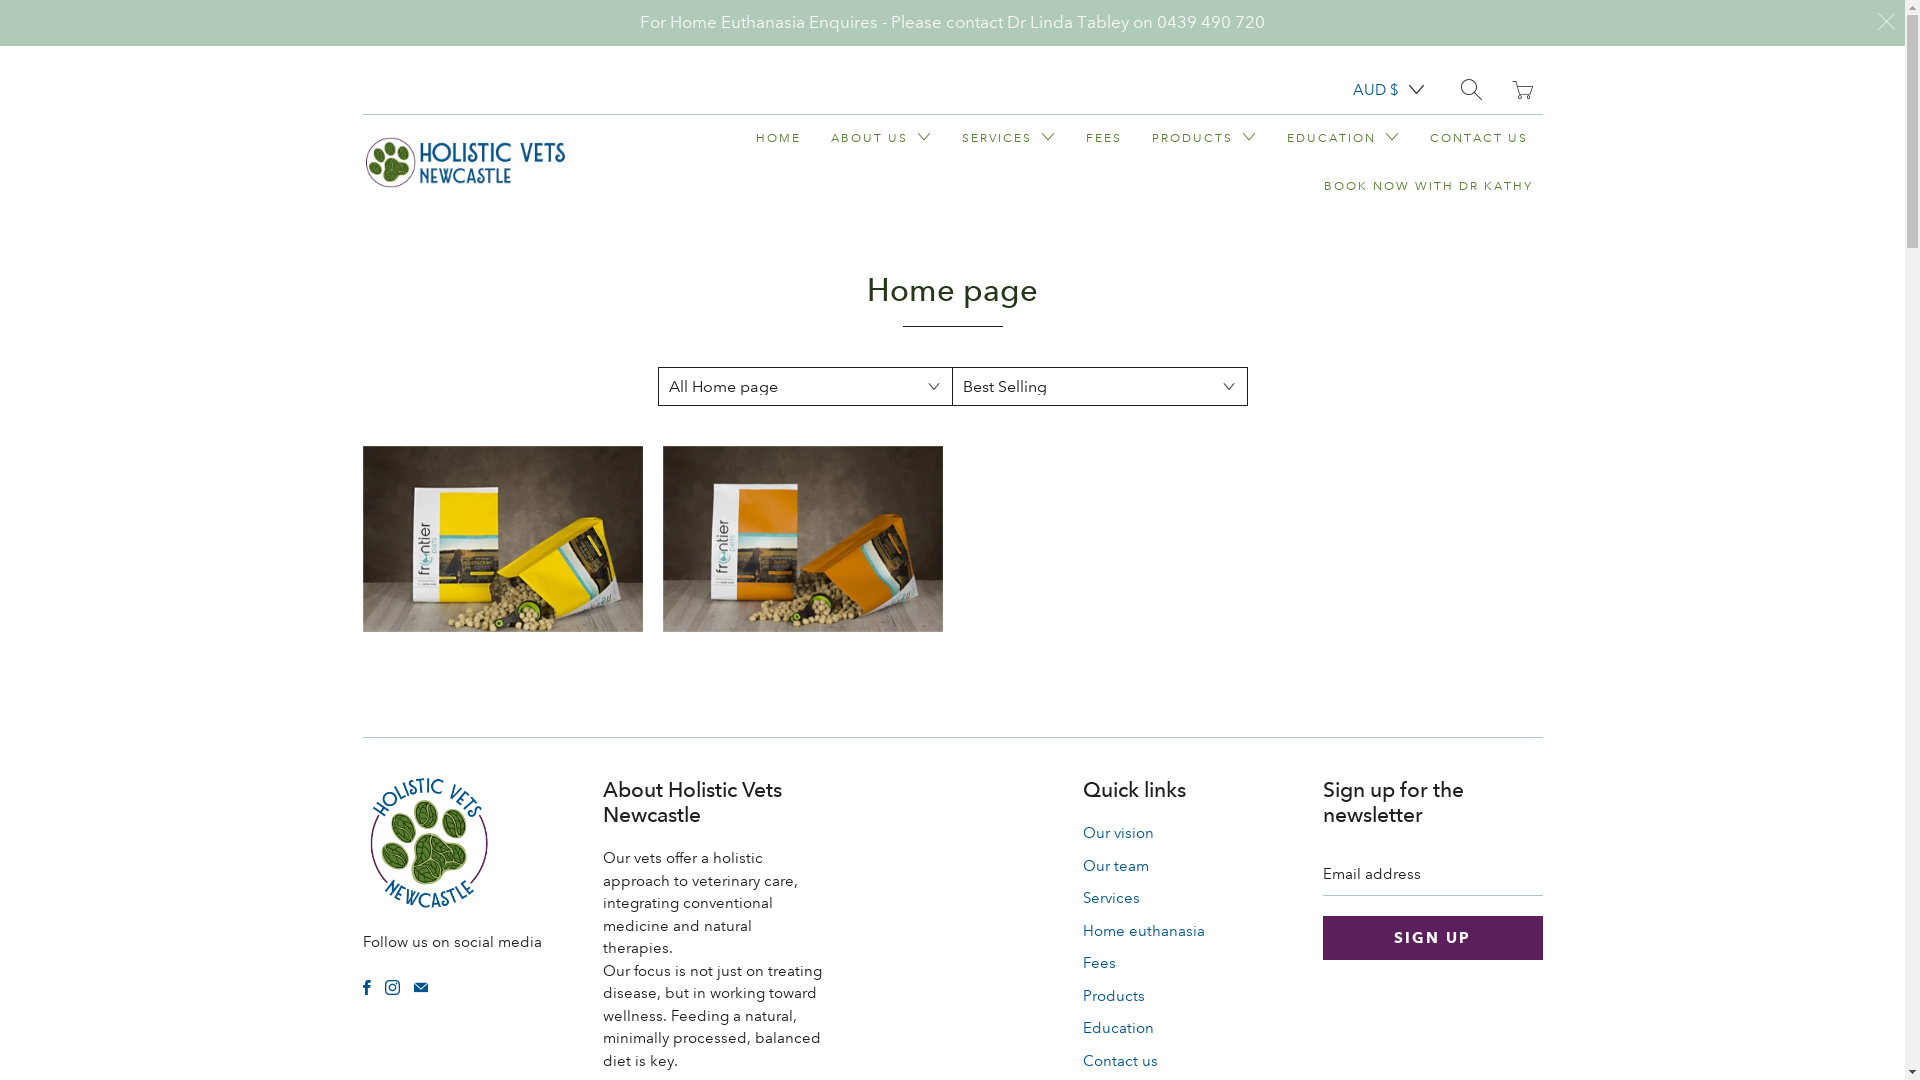 The width and height of the screenshot is (1920, 1080). What do you see at coordinates (1118, 833) in the screenshot?
I see `Our vision` at bounding box center [1118, 833].